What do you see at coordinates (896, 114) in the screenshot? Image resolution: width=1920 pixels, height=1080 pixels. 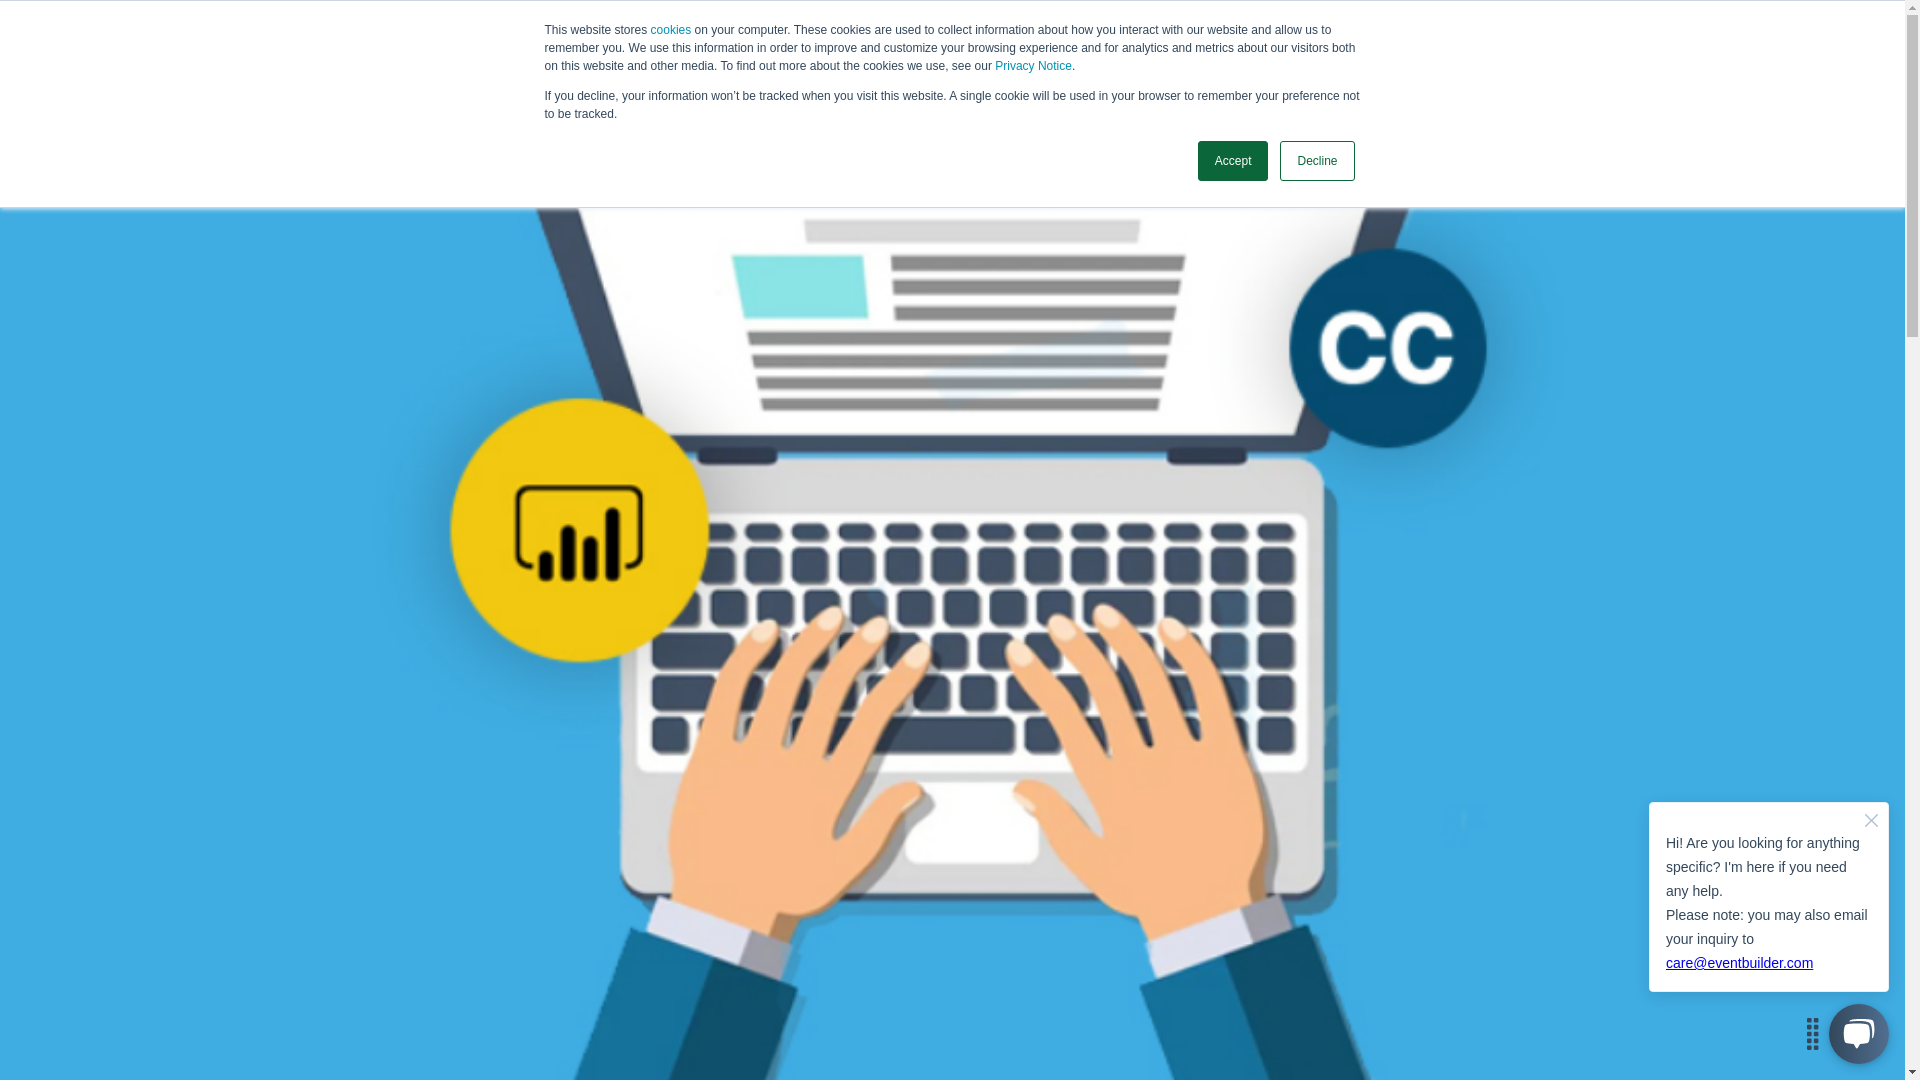 I see `About` at bounding box center [896, 114].